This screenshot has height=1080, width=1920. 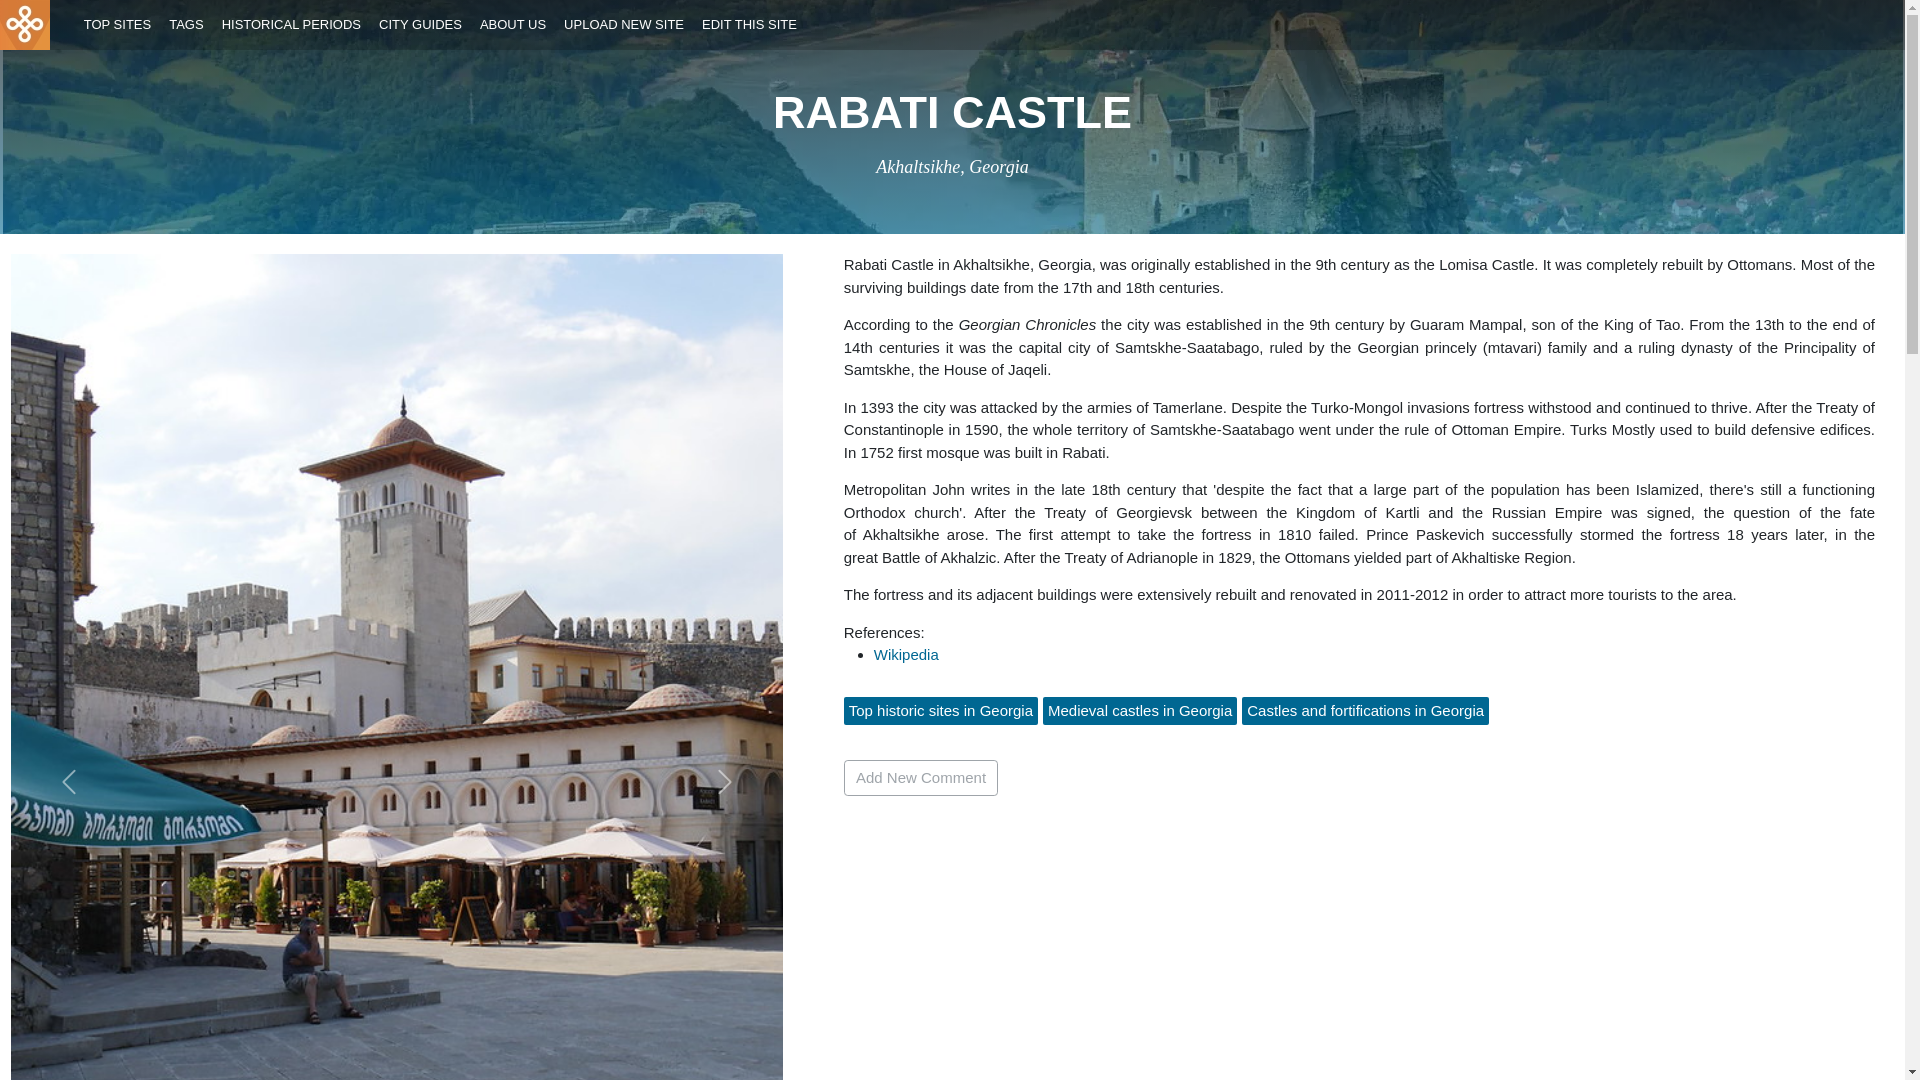 I want to click on ABOUT US, so click(x=512, y=25).